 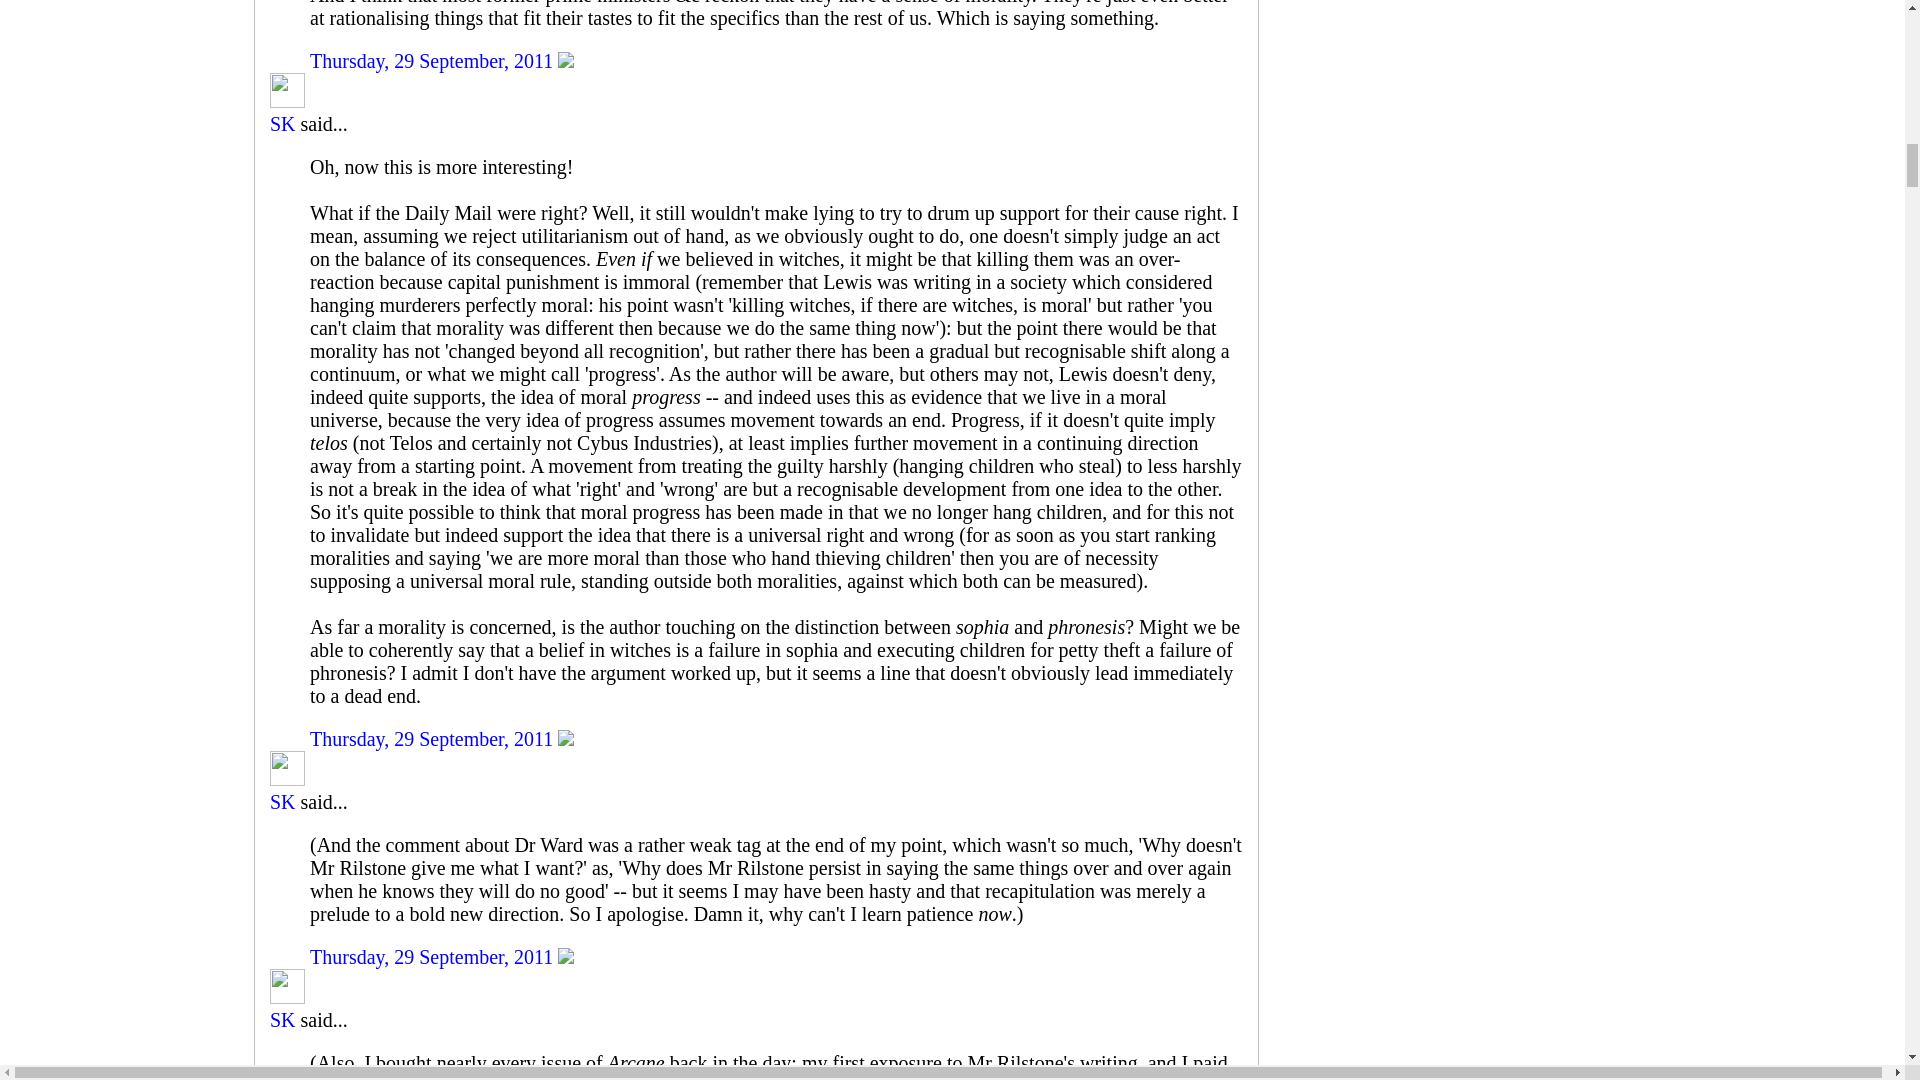 I want to click on comment permalink, so click(x=434, y=60).